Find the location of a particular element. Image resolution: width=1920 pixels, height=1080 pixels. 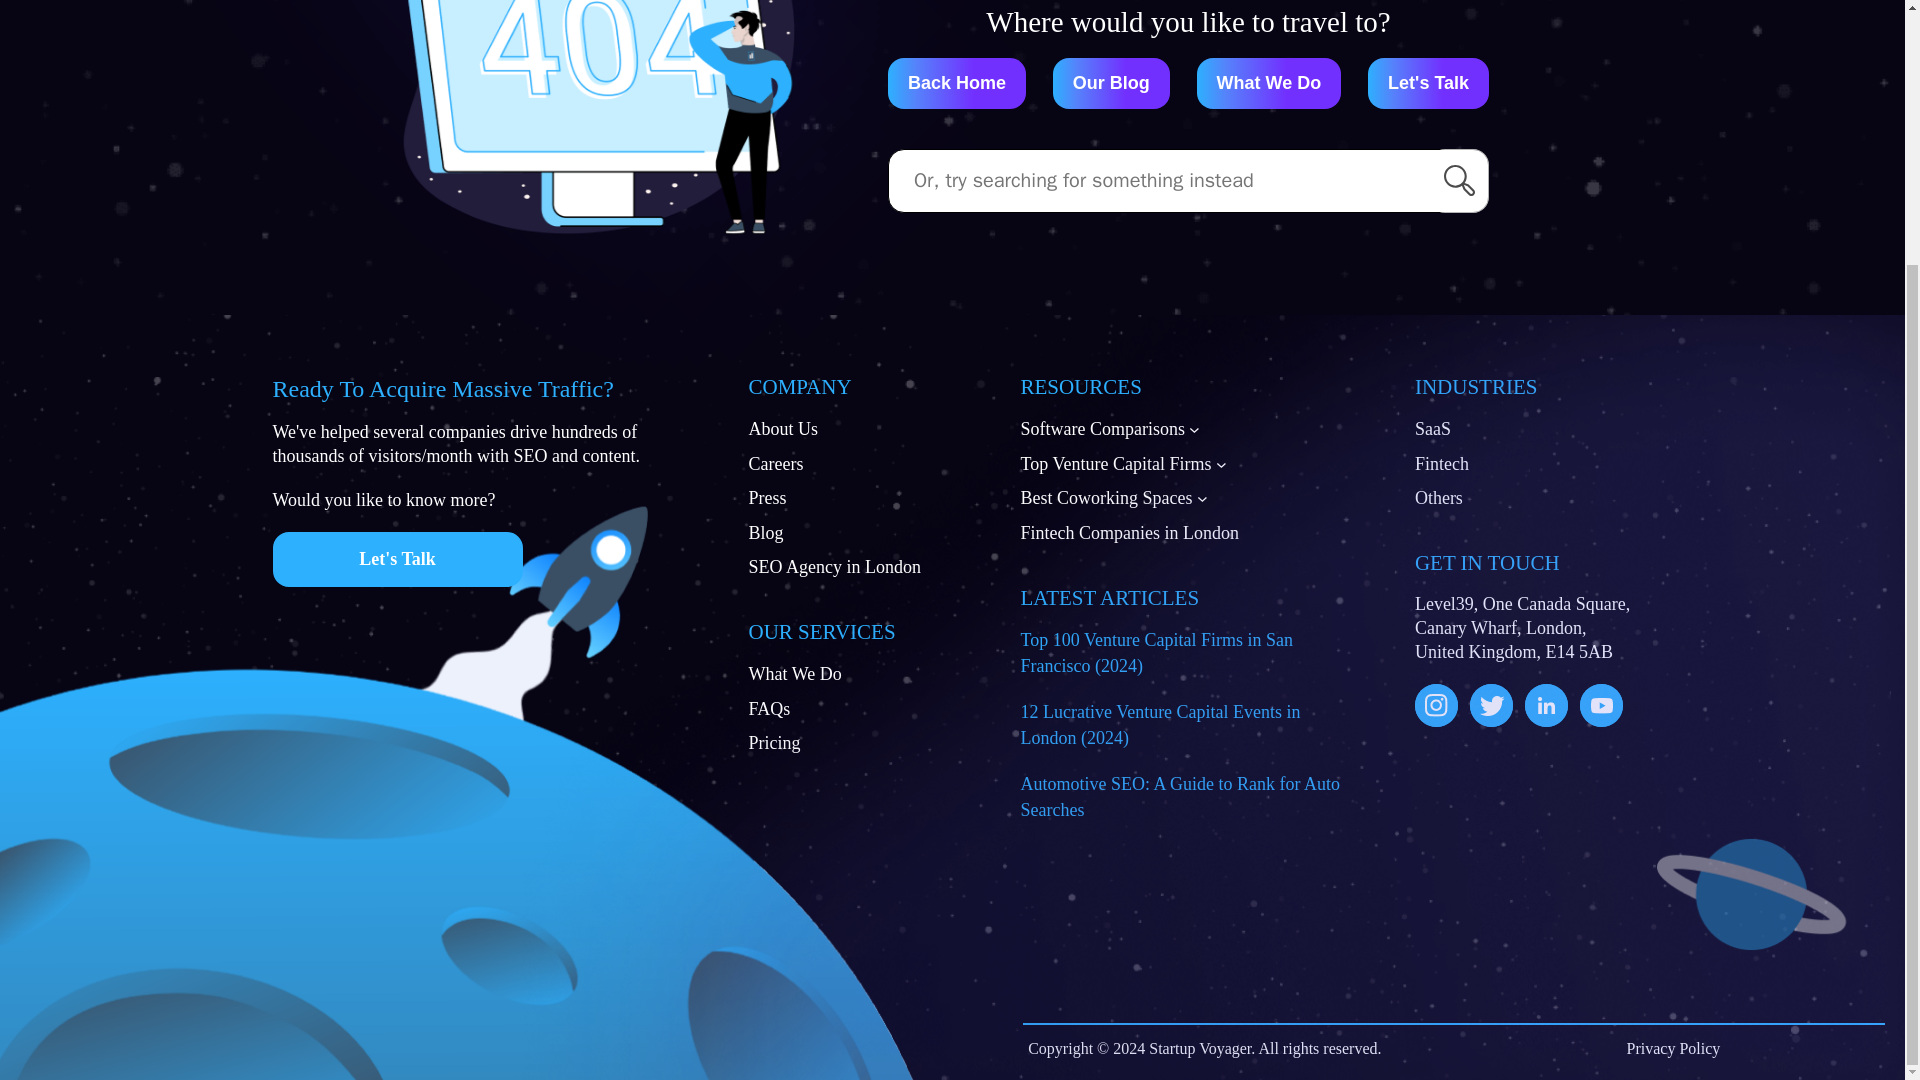

What We Do is located at coordinates (1269, 84).